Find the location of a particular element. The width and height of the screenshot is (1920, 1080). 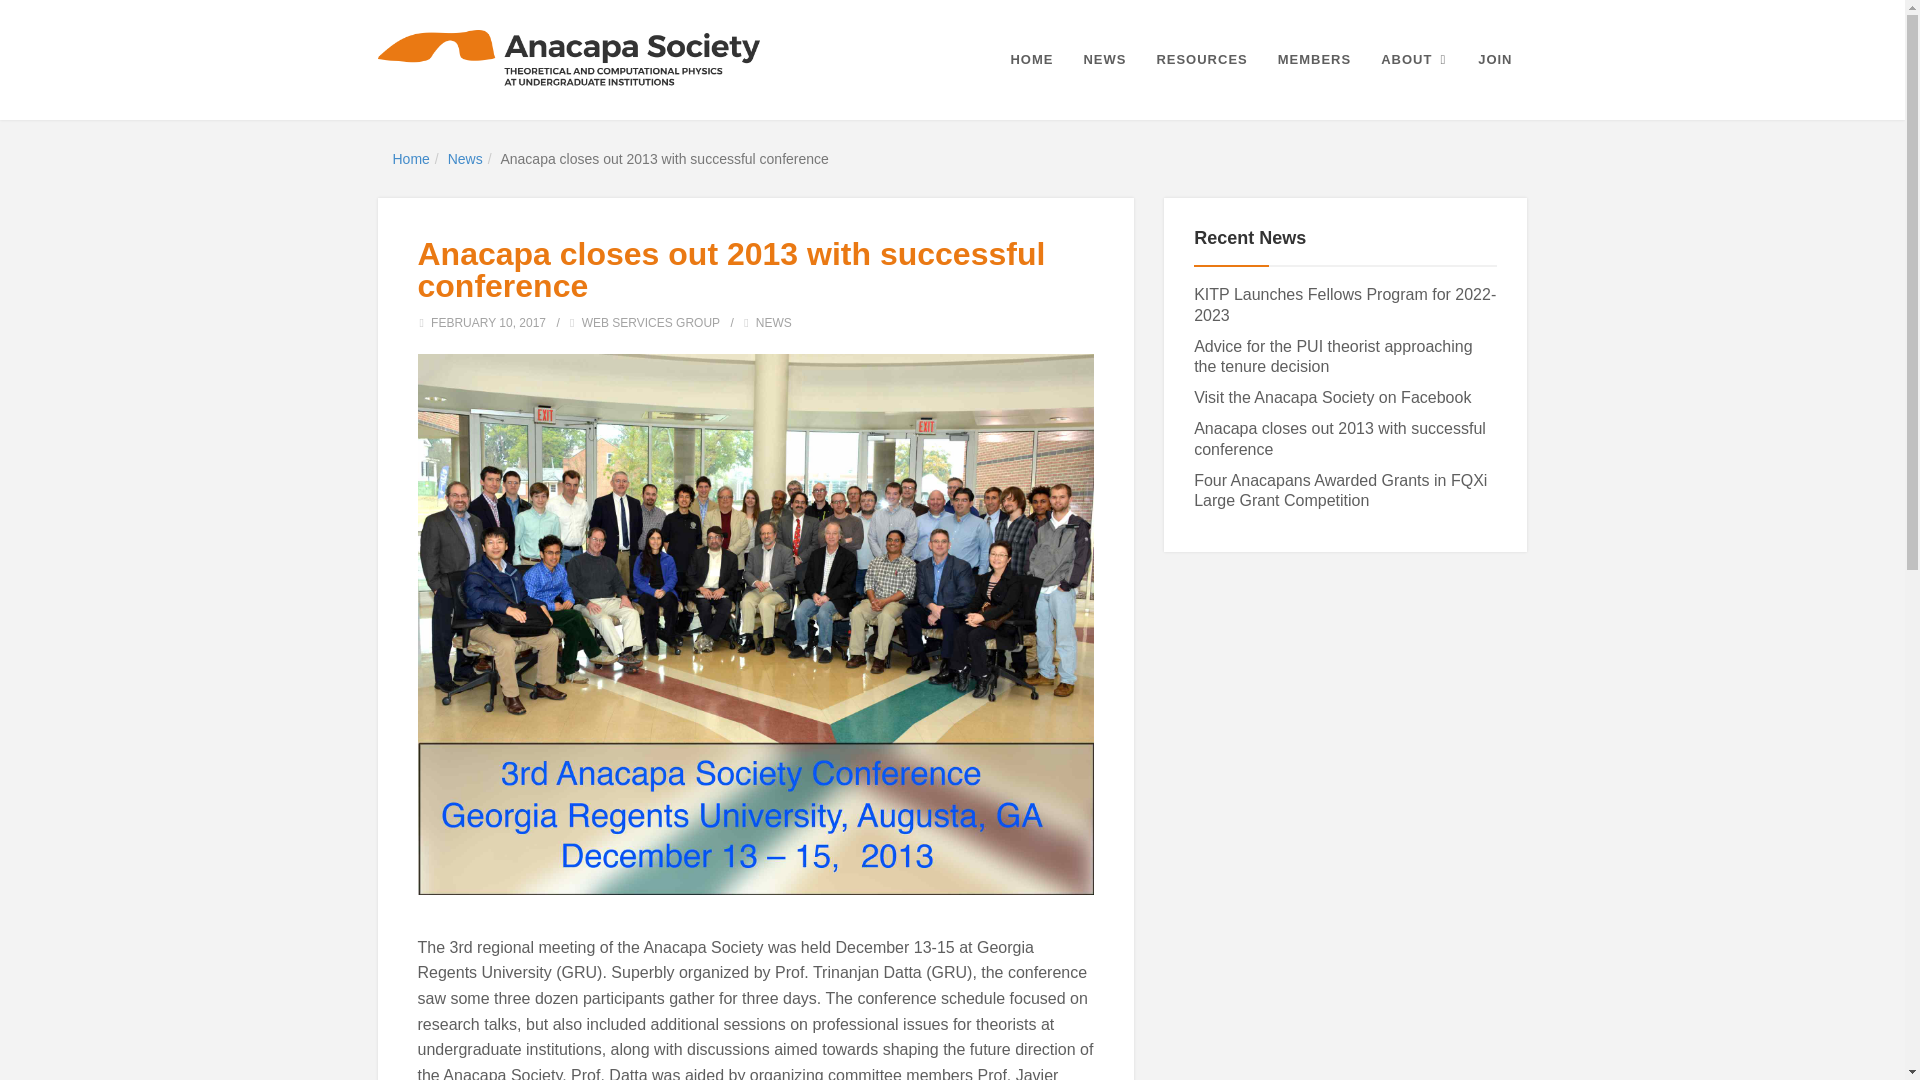

Advice for the PUI theorist approaching the tenure decision is located at coordinates (1333, 356).